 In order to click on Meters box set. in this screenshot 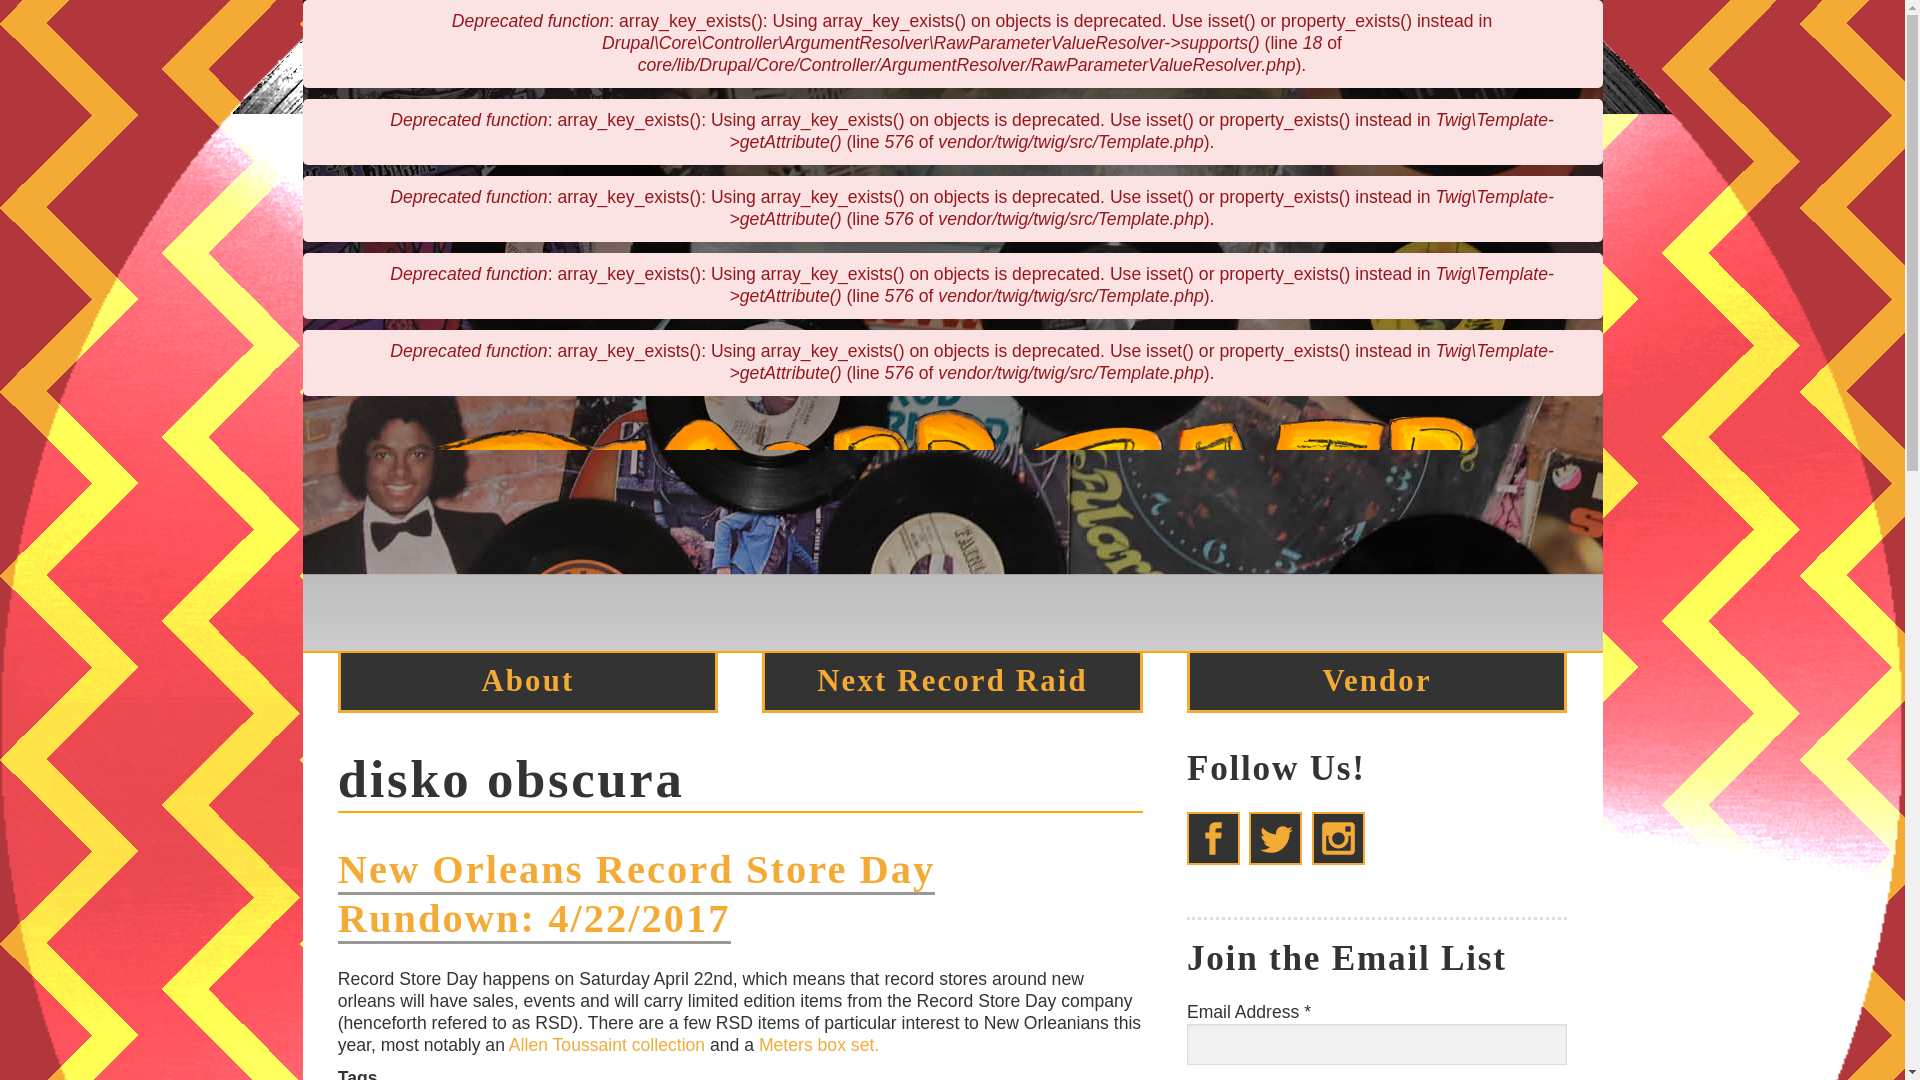, I will do `click(818, 1044)`.